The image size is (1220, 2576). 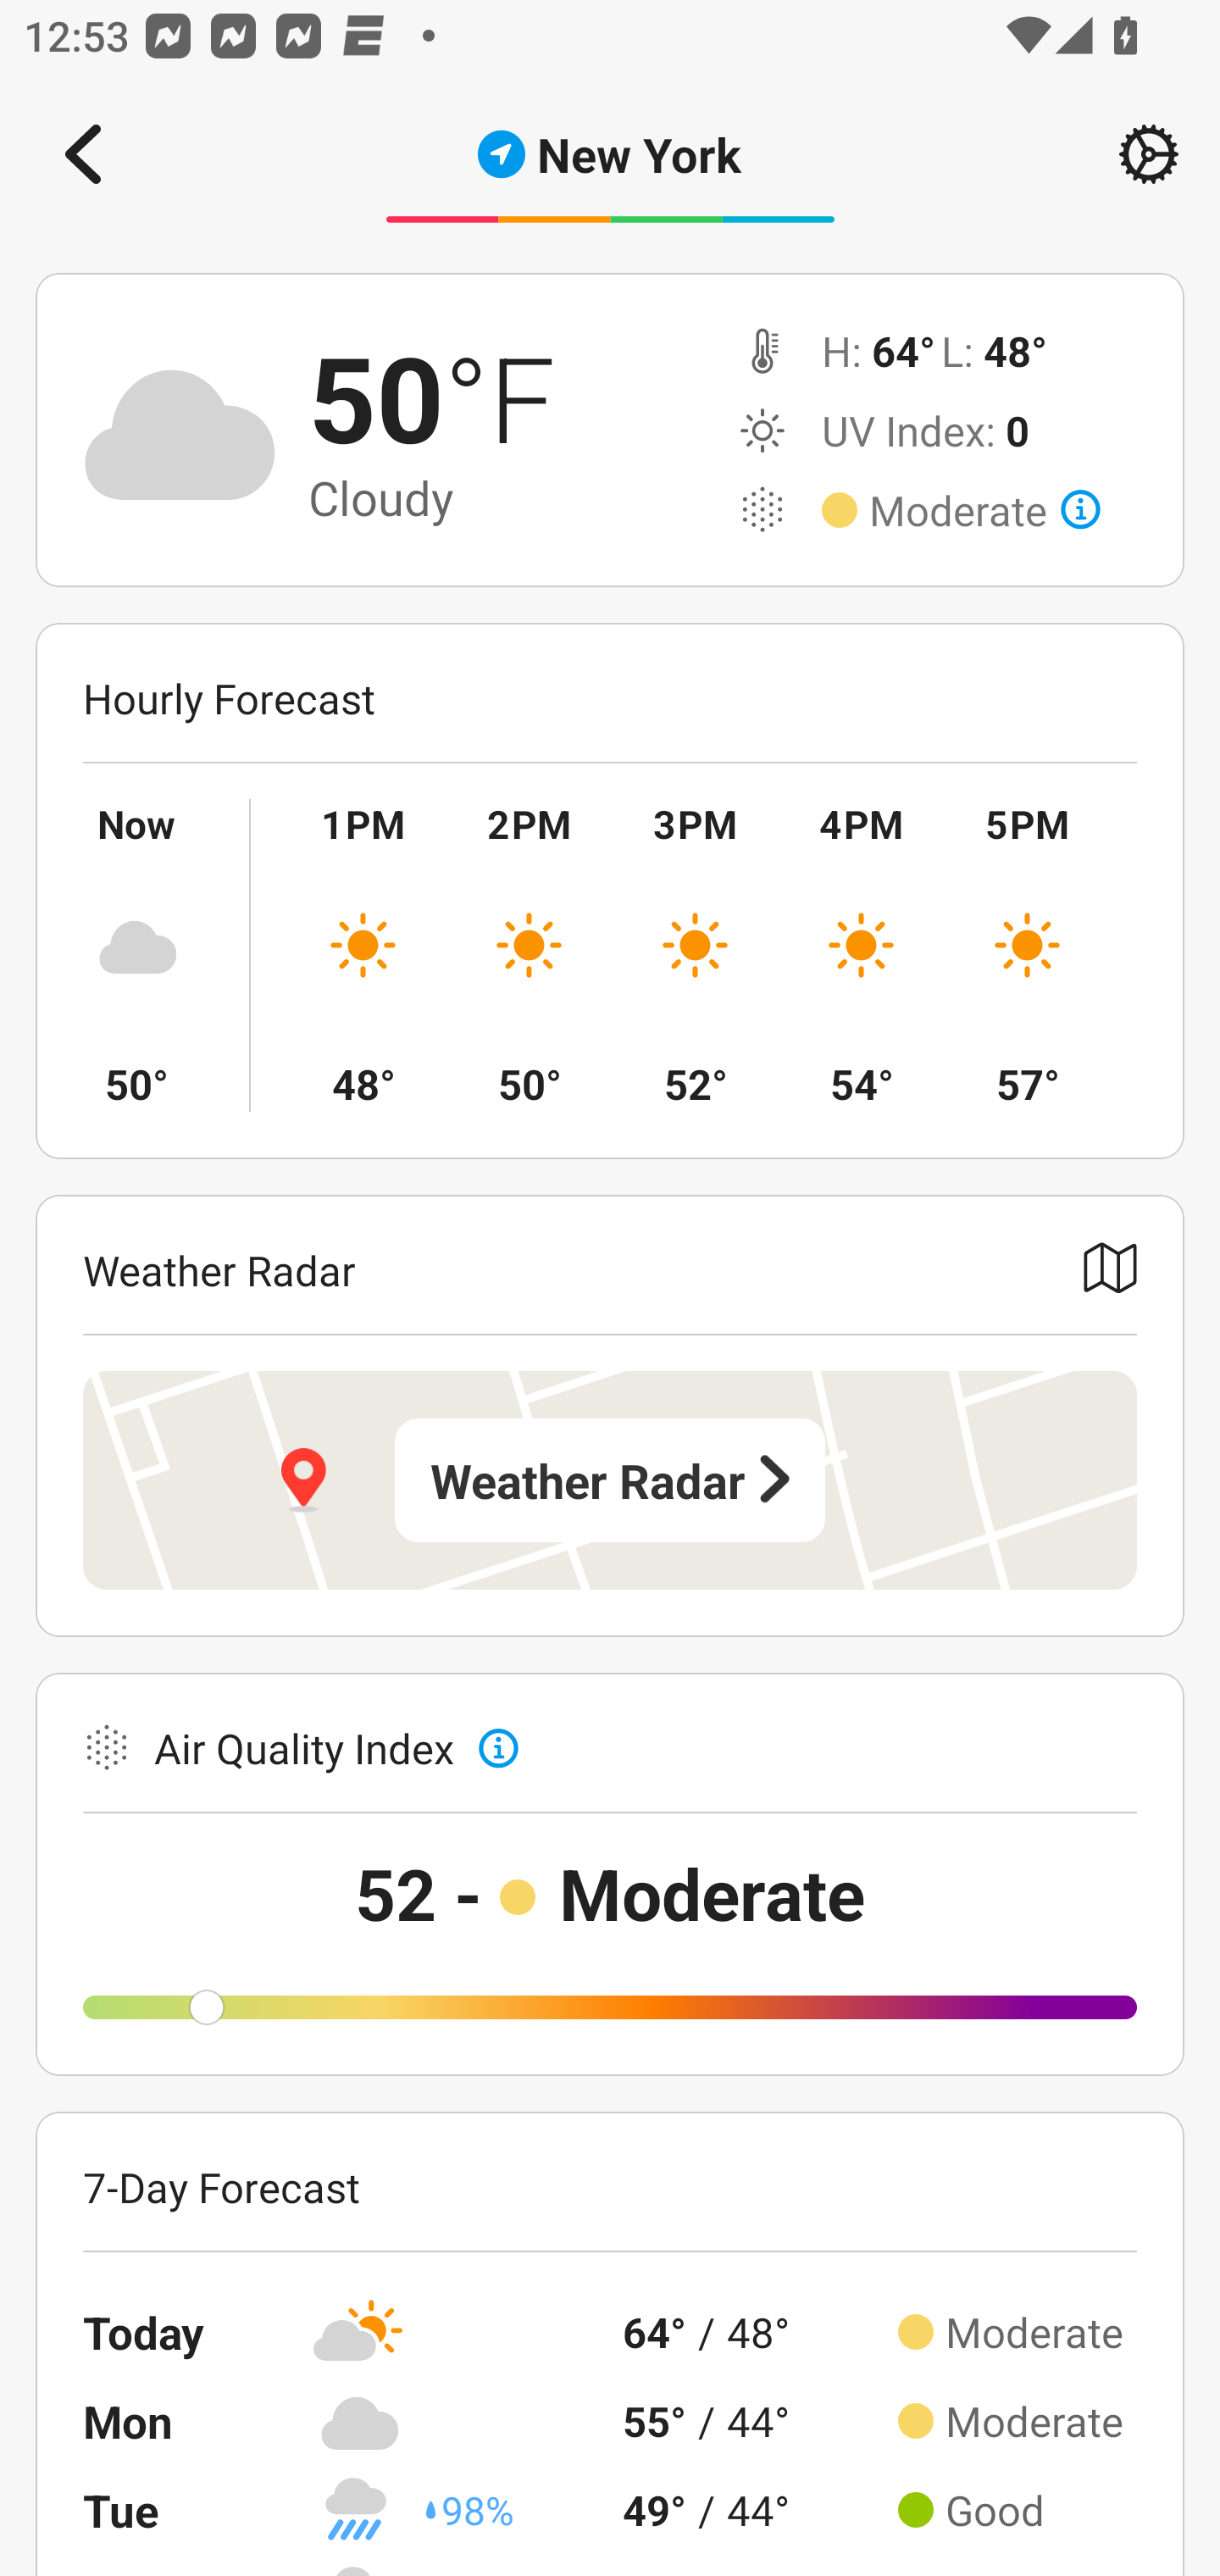 What do you see at coordinates (984, 510) in the screenshot?
I see `Moderate` at bounding box center [984, 510].